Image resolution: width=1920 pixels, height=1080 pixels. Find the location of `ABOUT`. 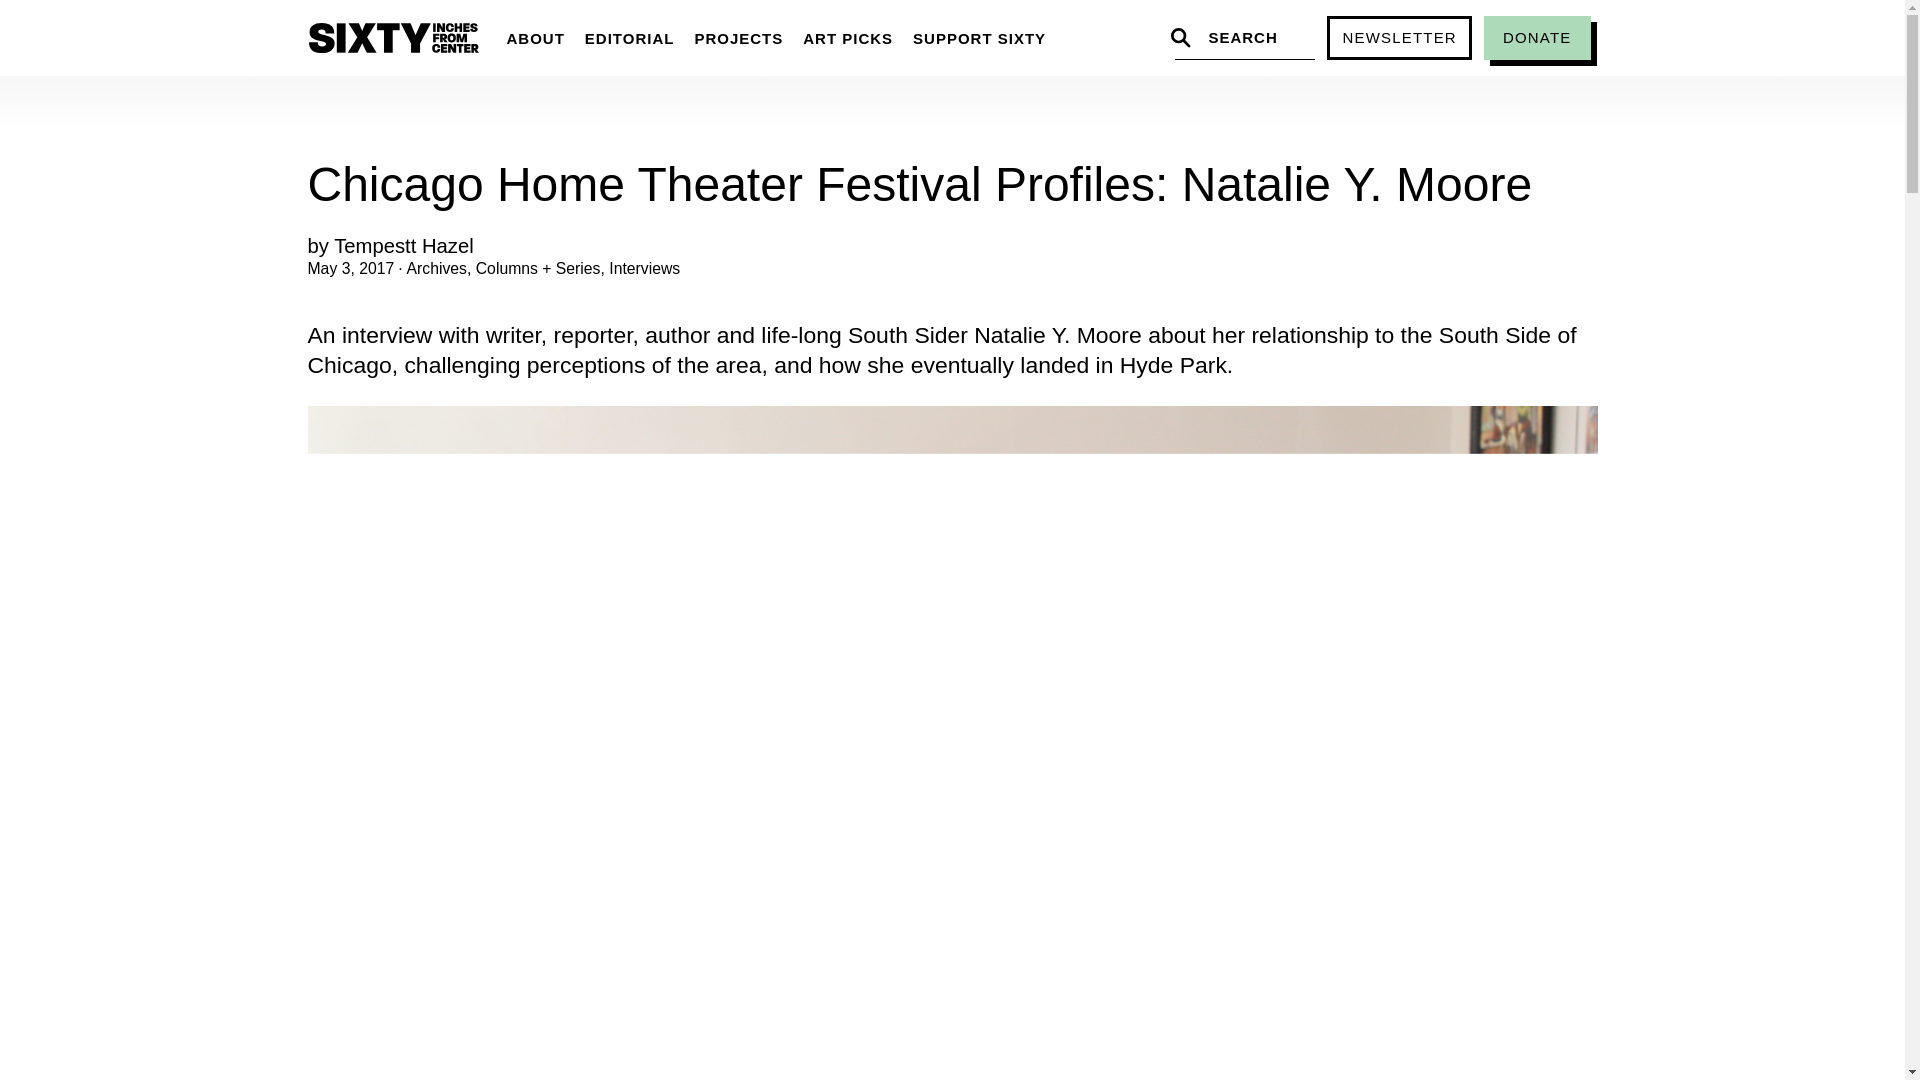

ABOUT is located at coordinates (534, 38).